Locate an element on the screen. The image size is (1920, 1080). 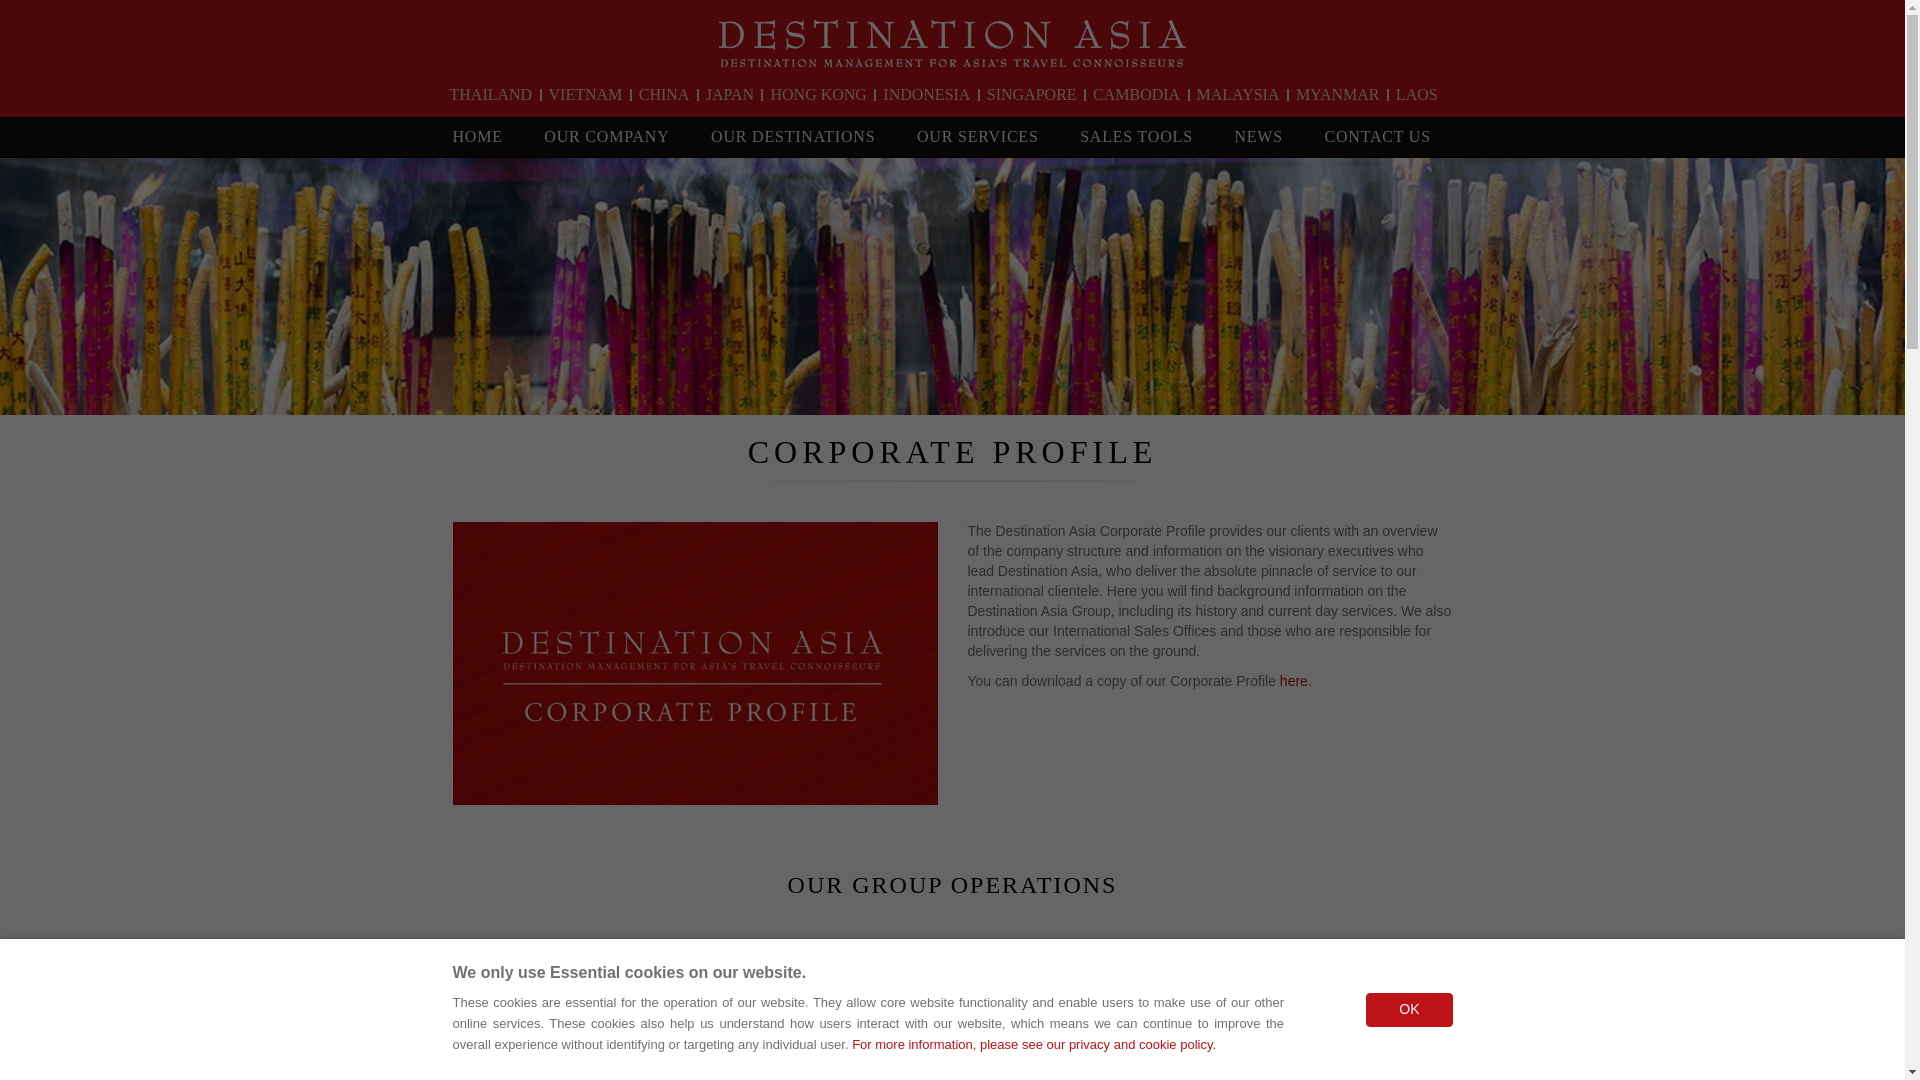
accept is located at coordinates (1408, 1010).